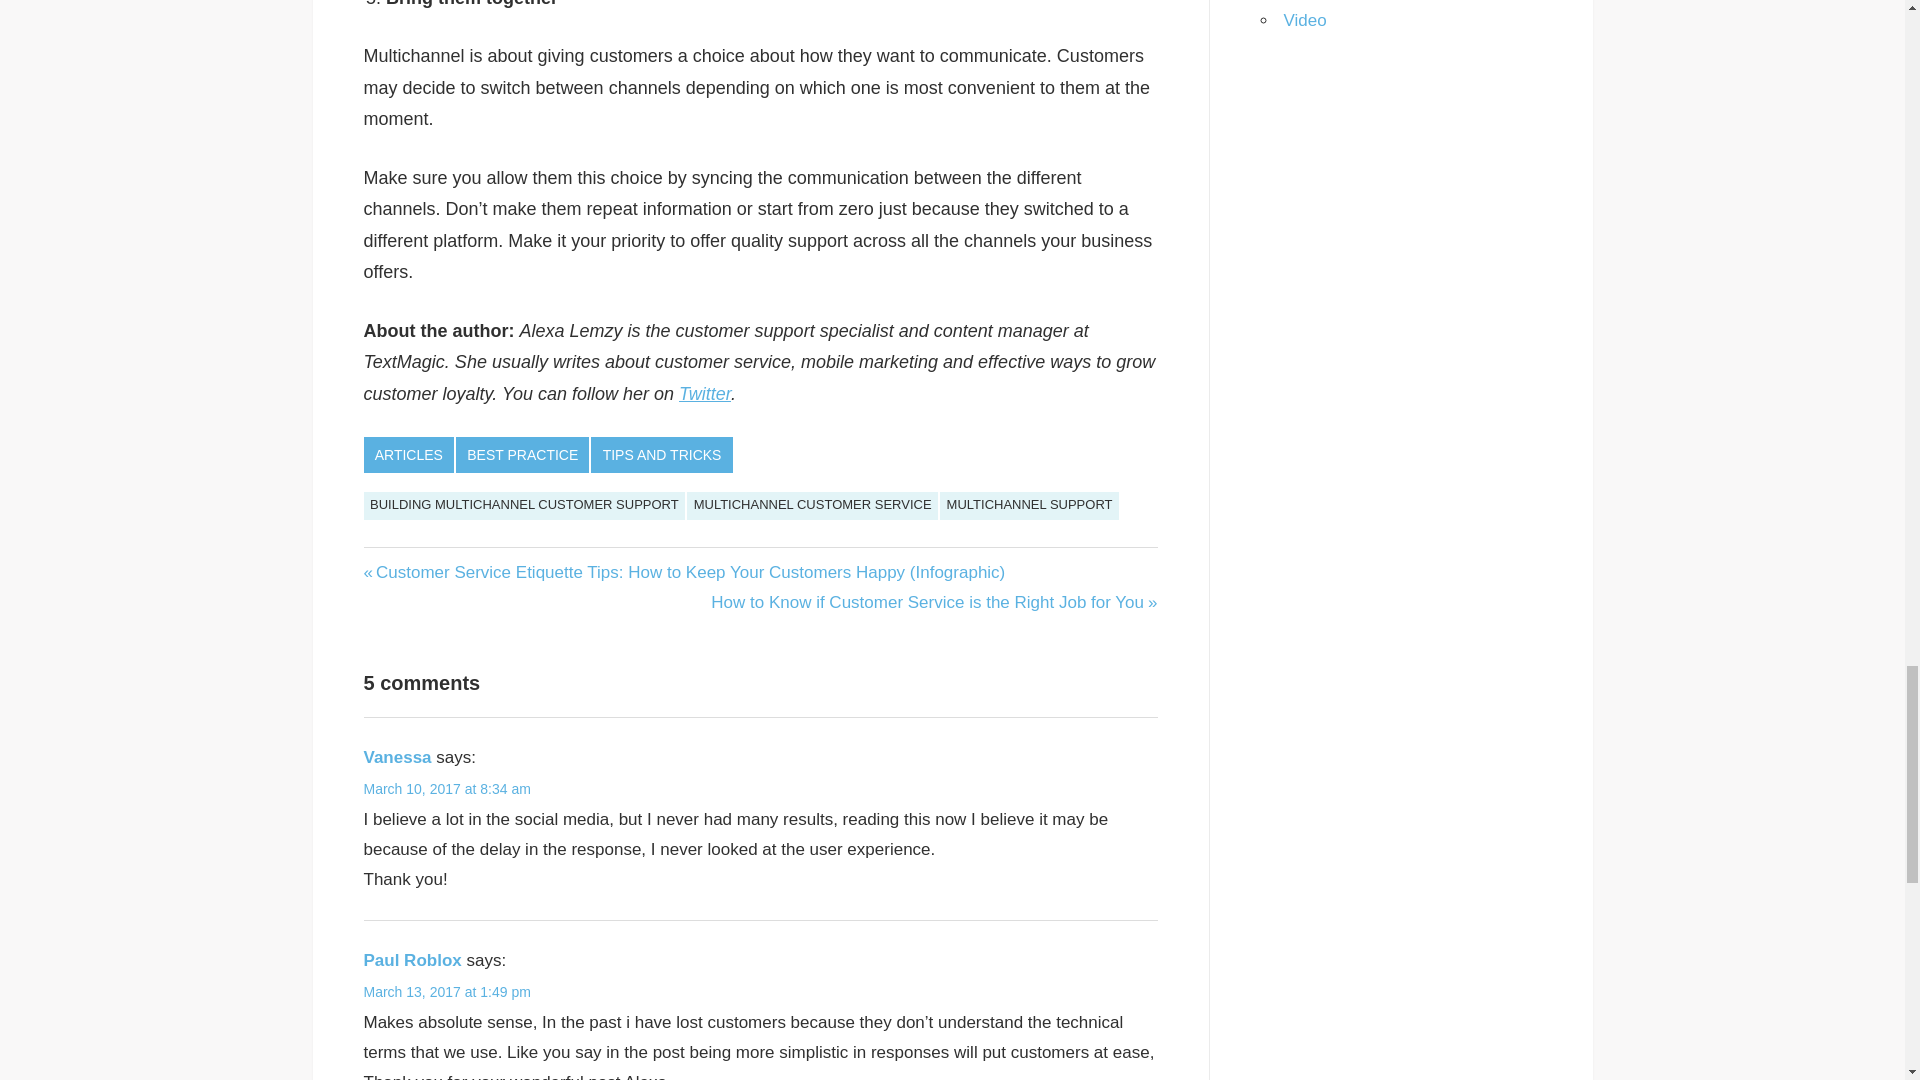 This screenshot has width=1920, height=1080. I want to click on BUILDING MULTICHANNEL CUSTOMER SUPPORT, so click(524, 506).